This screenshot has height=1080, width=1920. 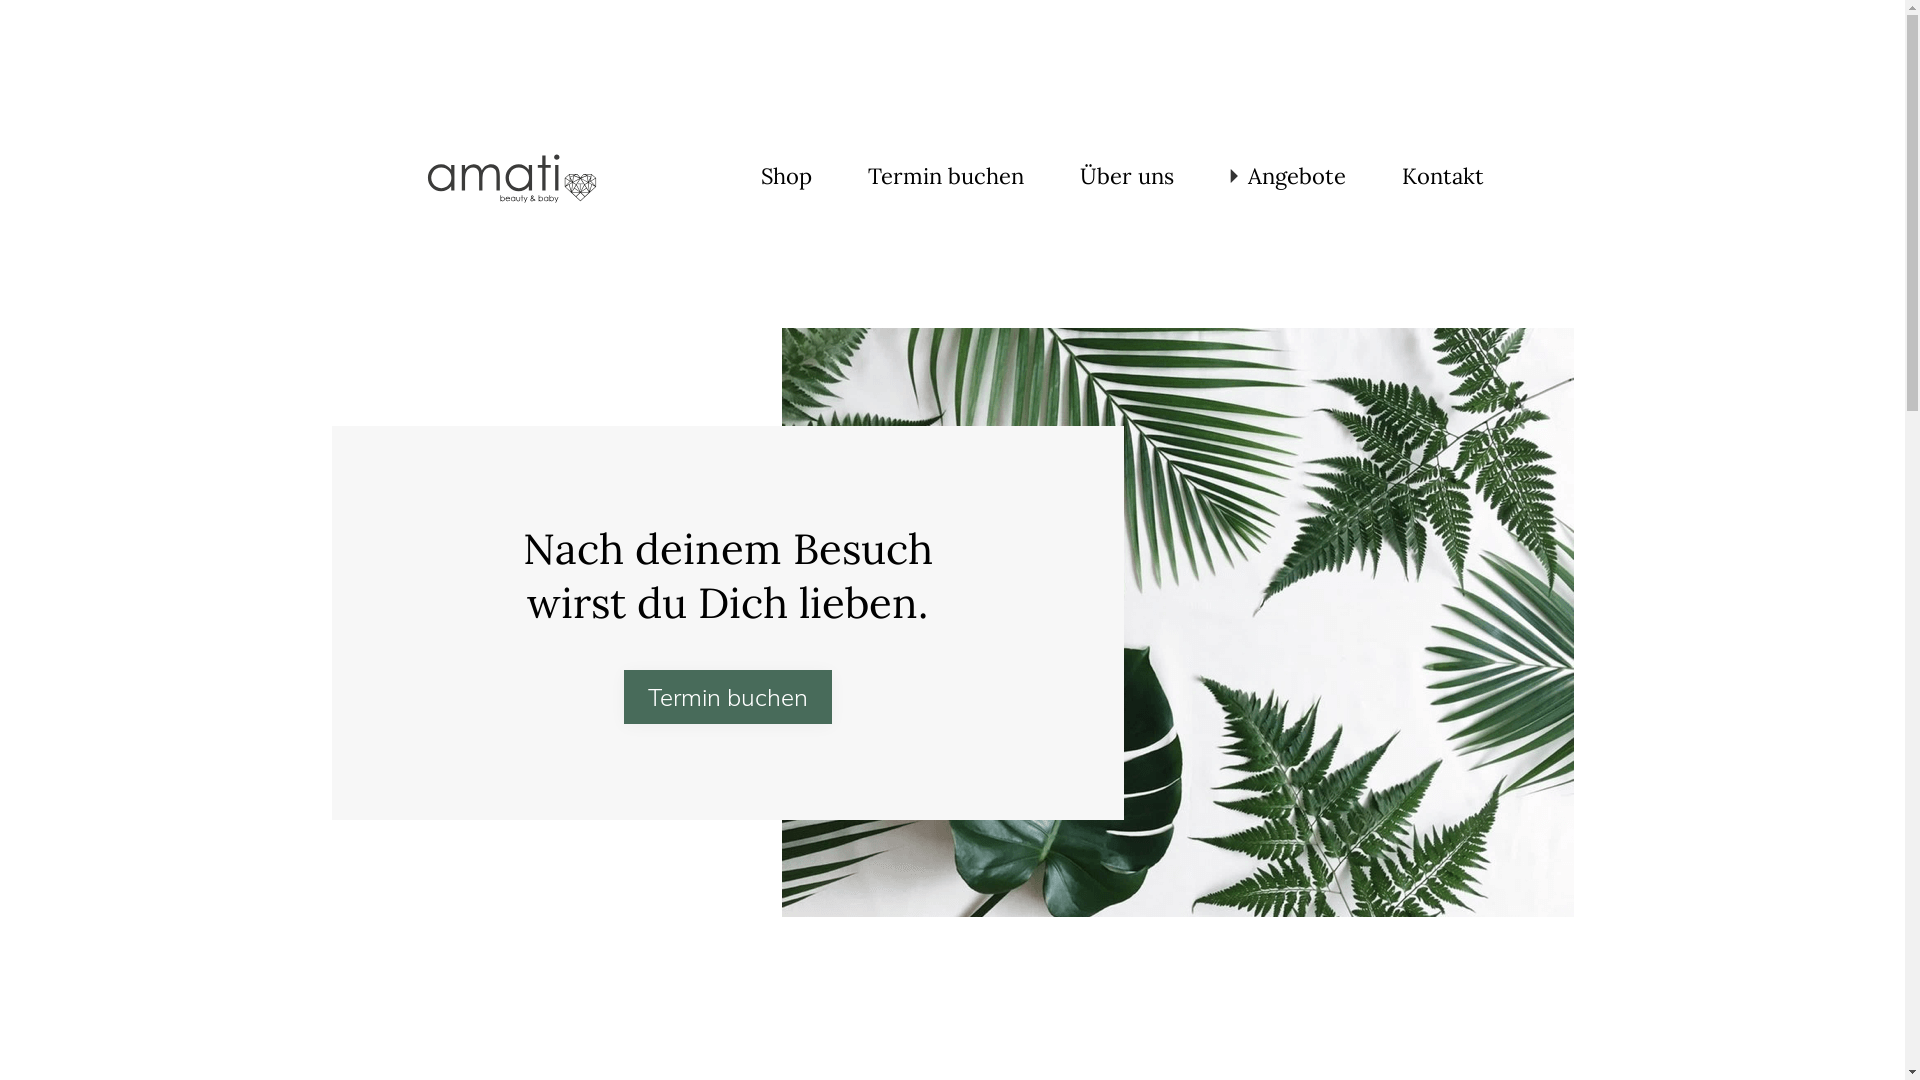 What do you see at coordinates (1443, 176) in the screenshot?
I see `Kontakt` at bounding box center [1443, 176].